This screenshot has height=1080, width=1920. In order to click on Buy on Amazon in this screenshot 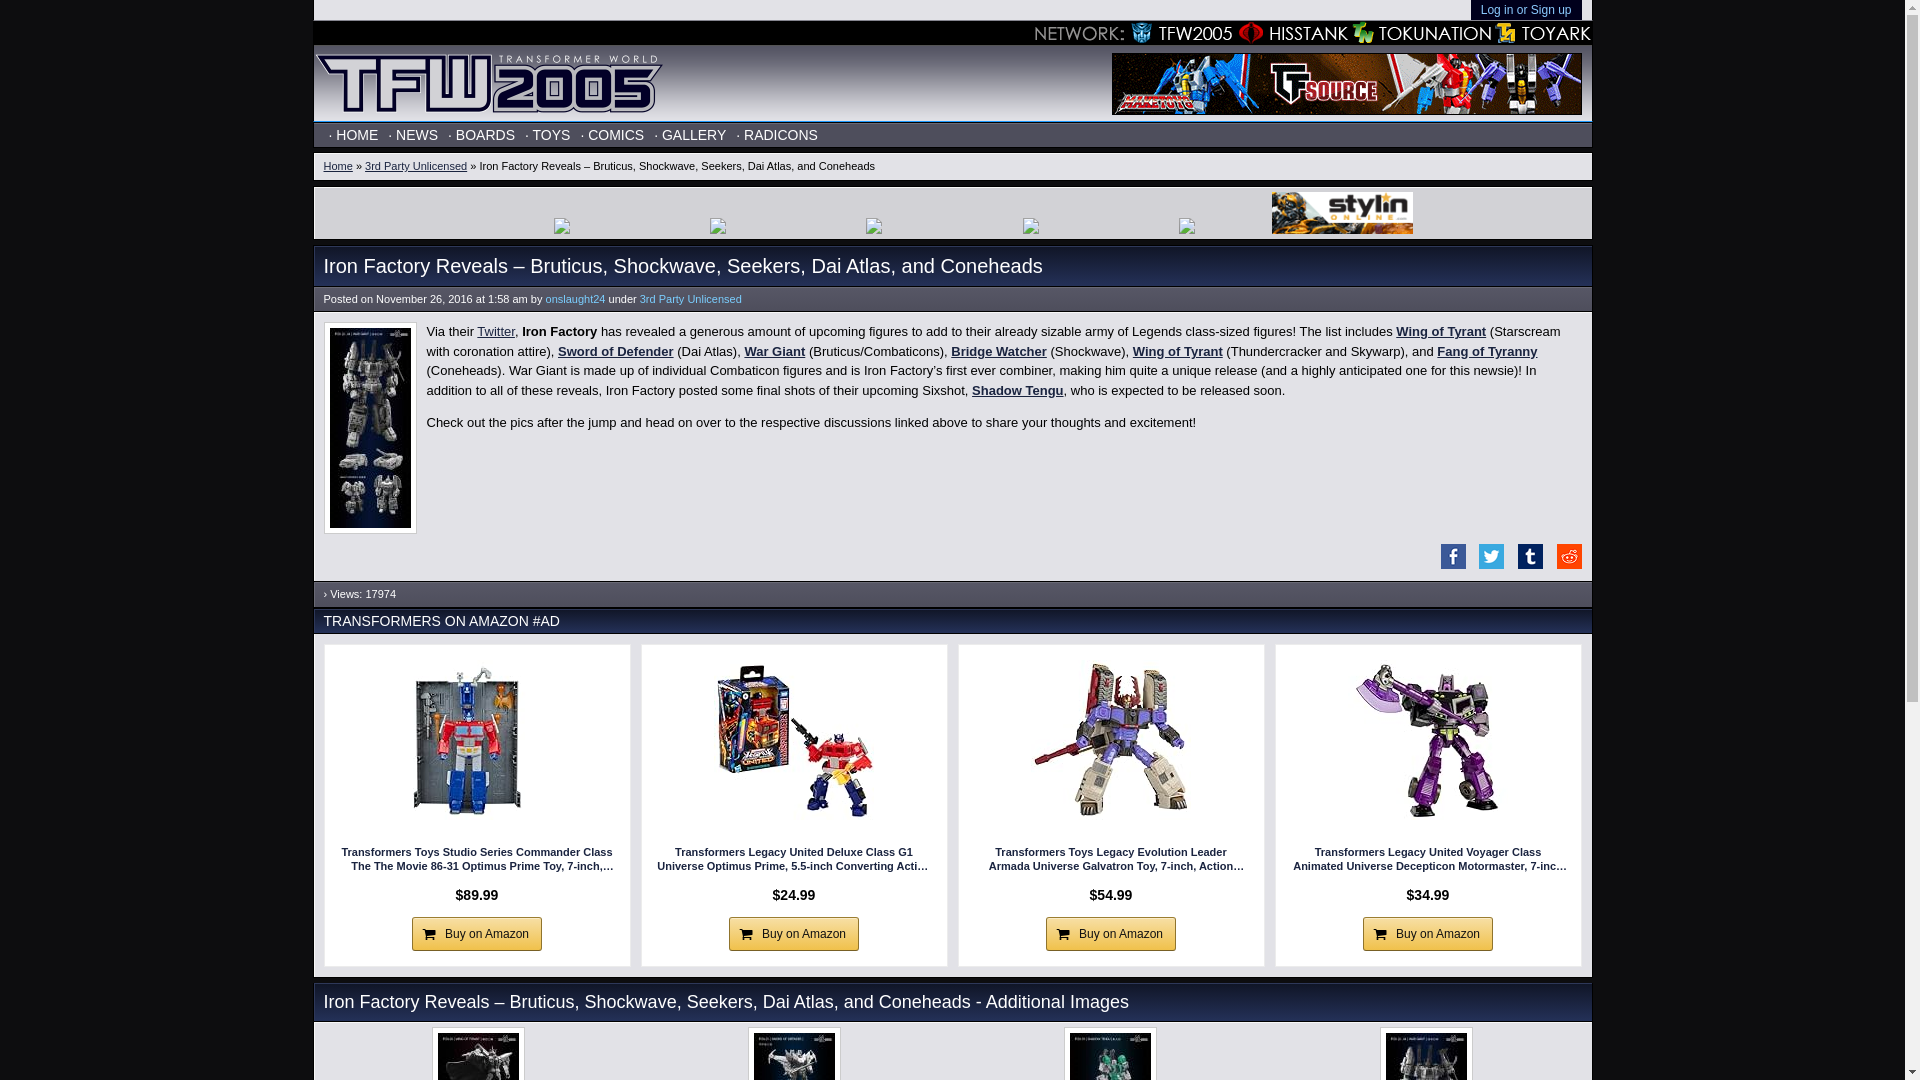, I will do `click(476, 934)`.